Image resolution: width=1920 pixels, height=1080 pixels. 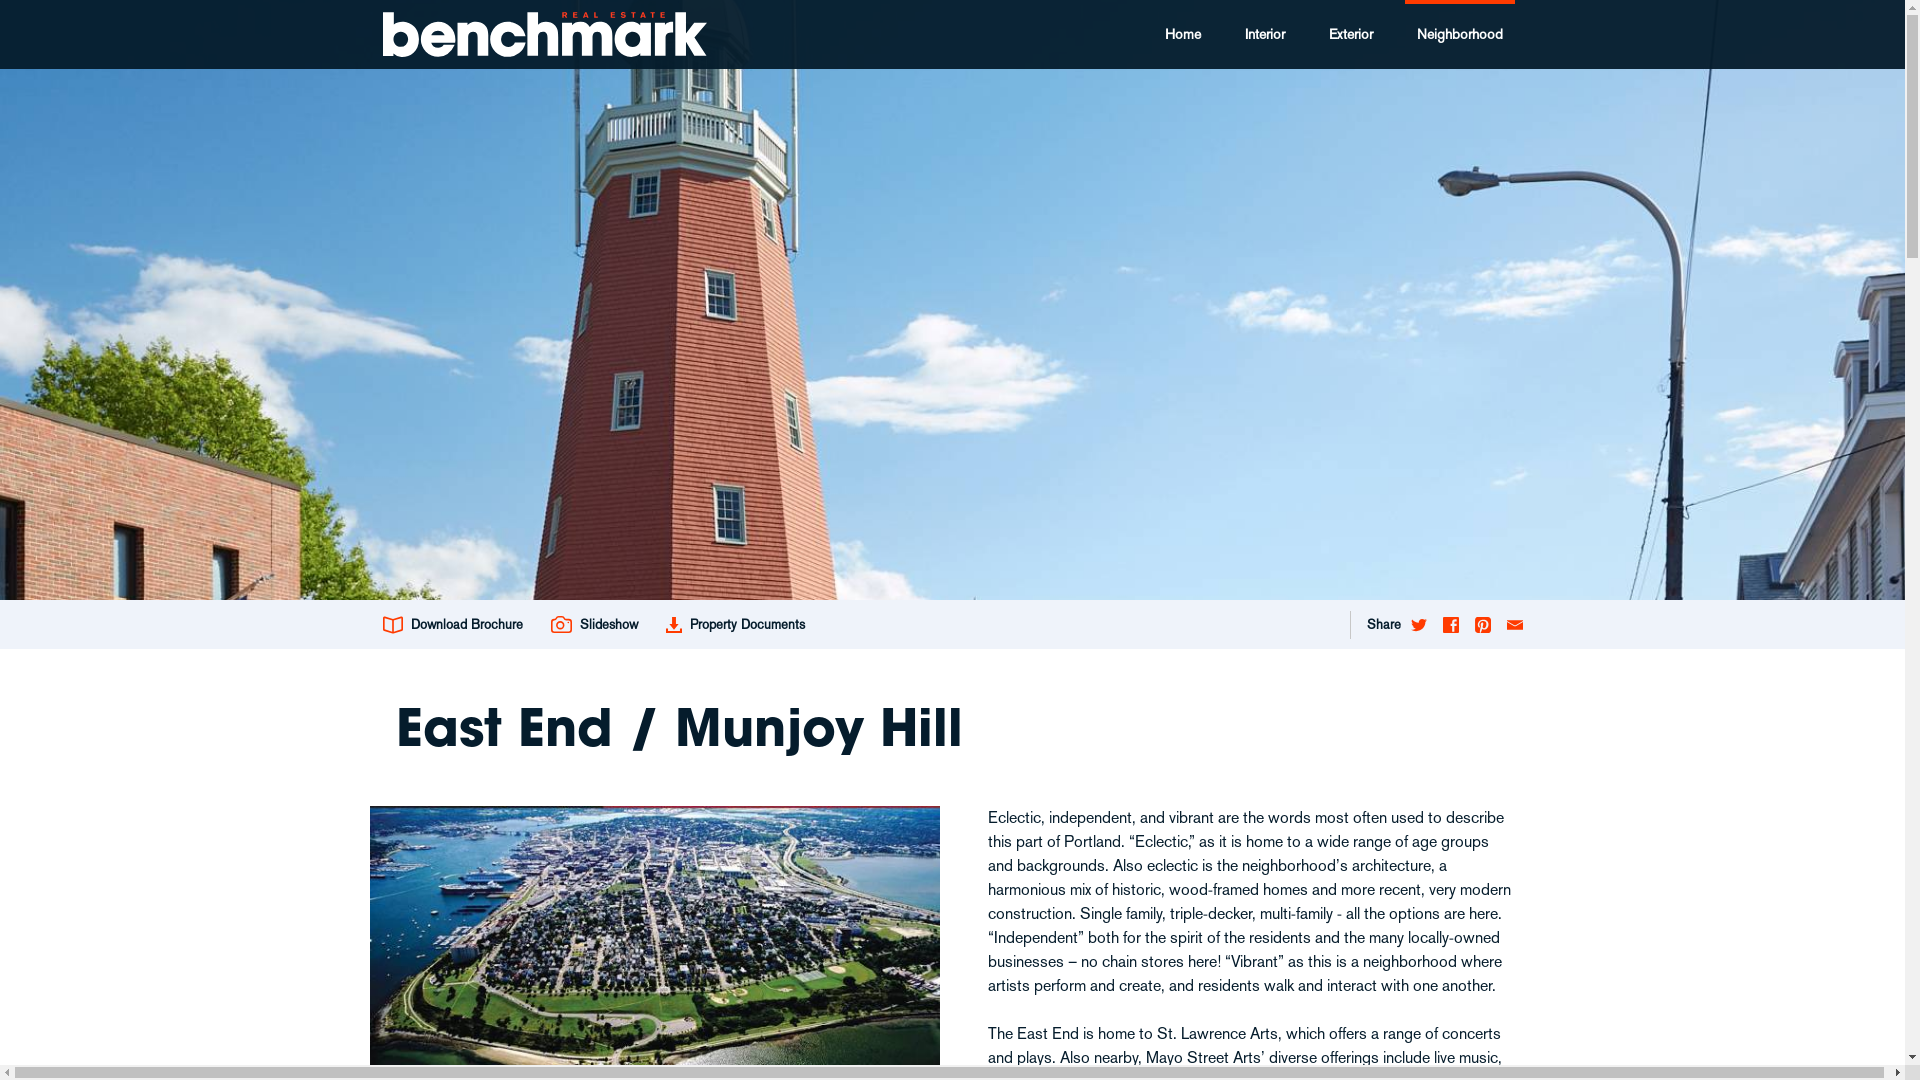 What do you see at coordinates (1350, 34) in the screenshot?
I see `Exterior` at bounding box center [1350, 34].